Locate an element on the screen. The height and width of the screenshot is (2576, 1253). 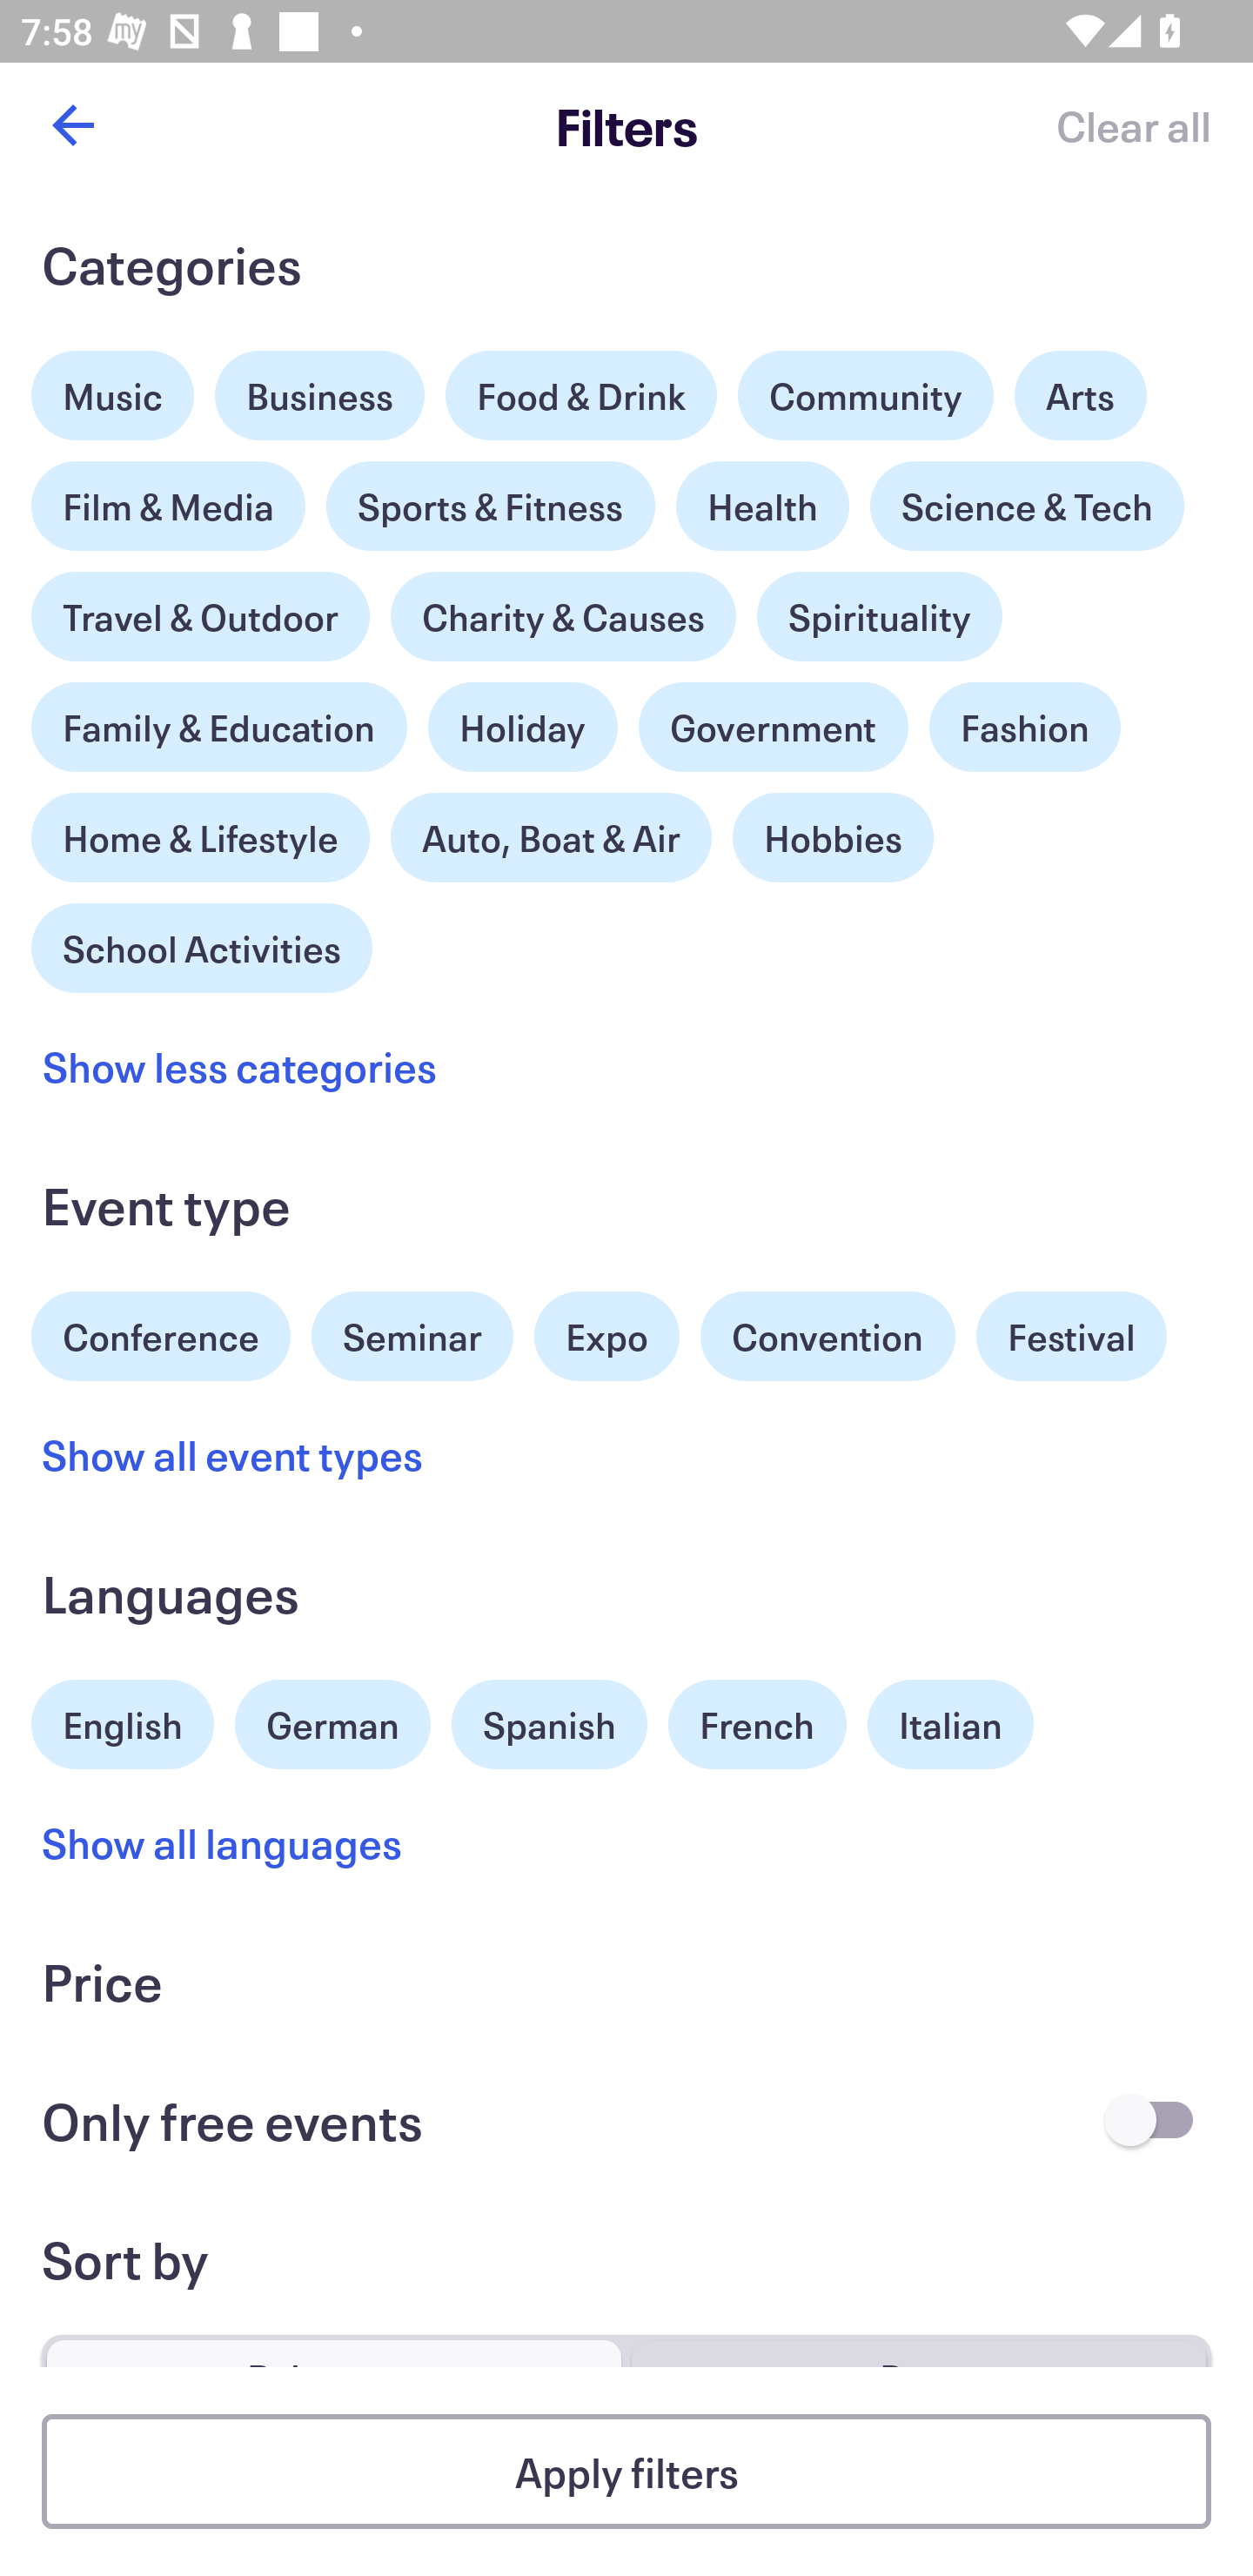
Science & Tech is located at coordinates (1027, 506).